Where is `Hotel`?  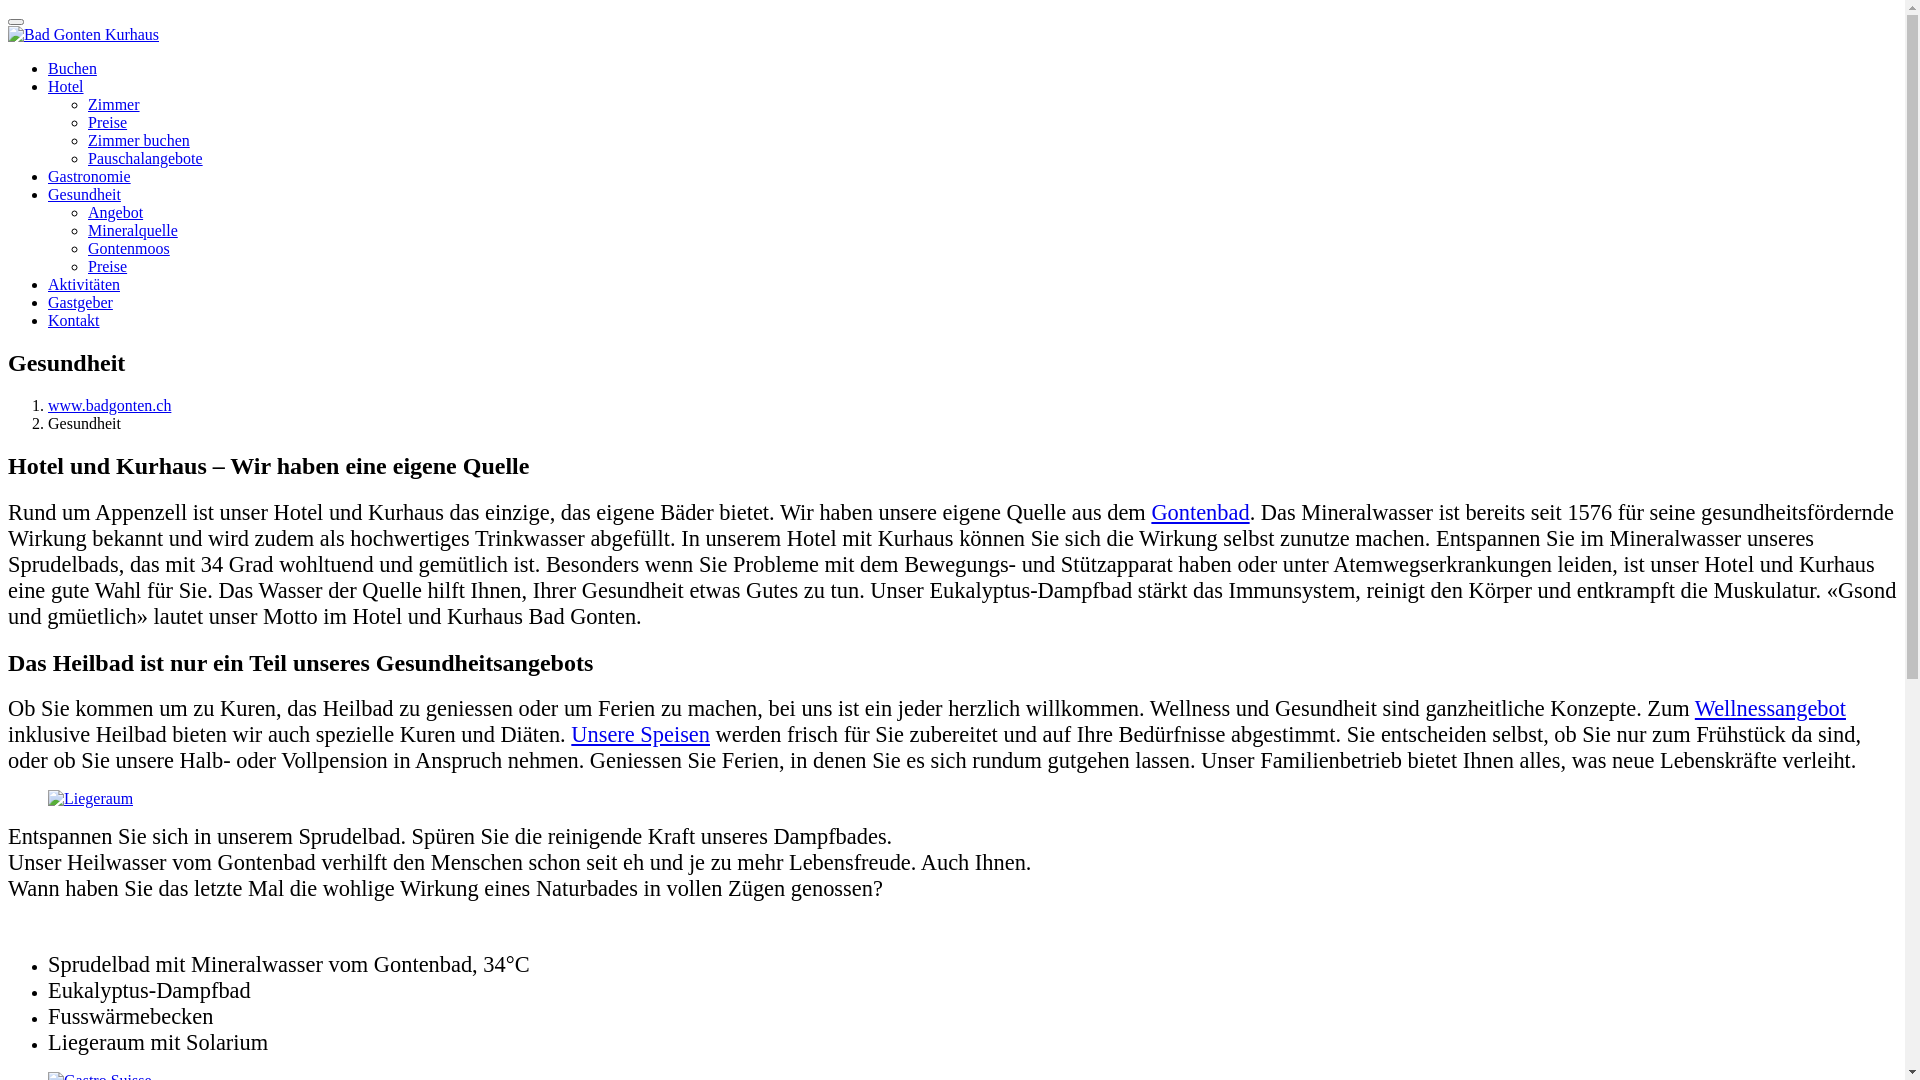 Hotel is located at coordinates (66, 86).